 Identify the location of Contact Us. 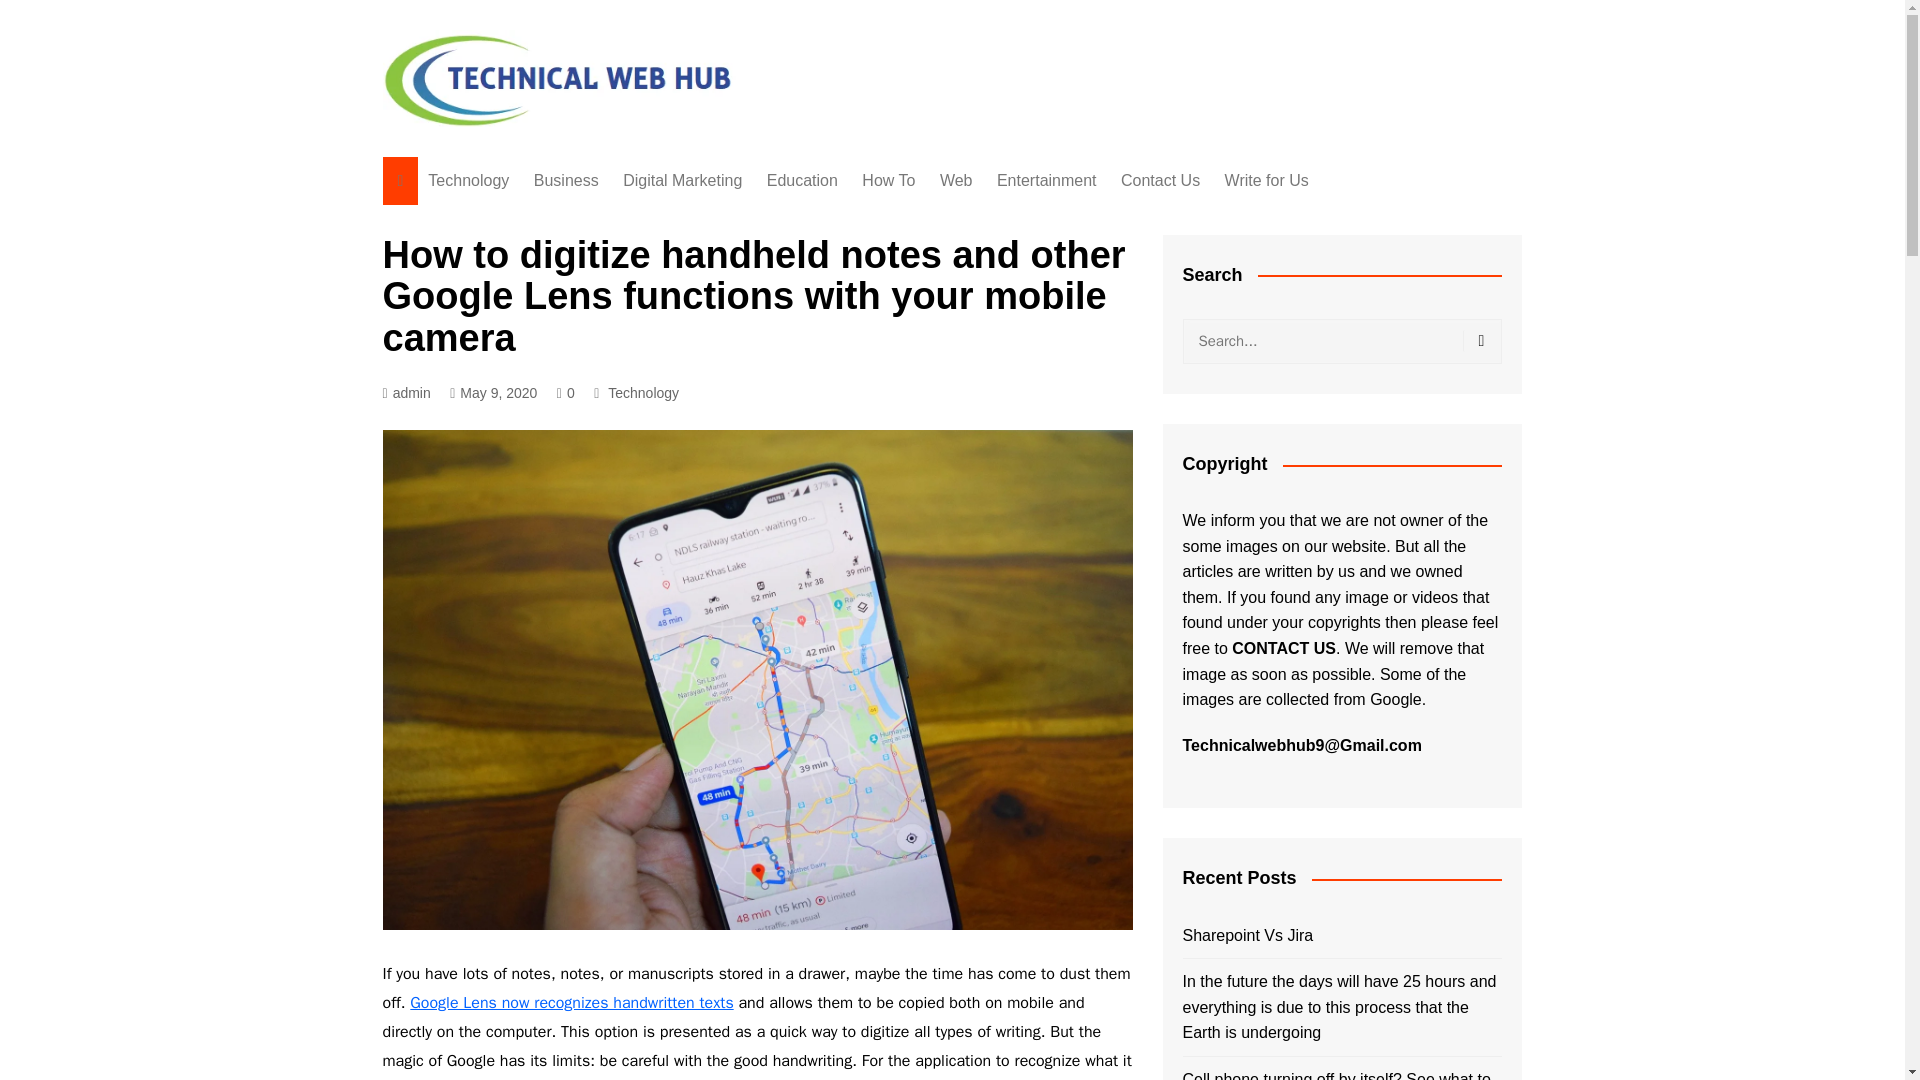
(1160, 180).